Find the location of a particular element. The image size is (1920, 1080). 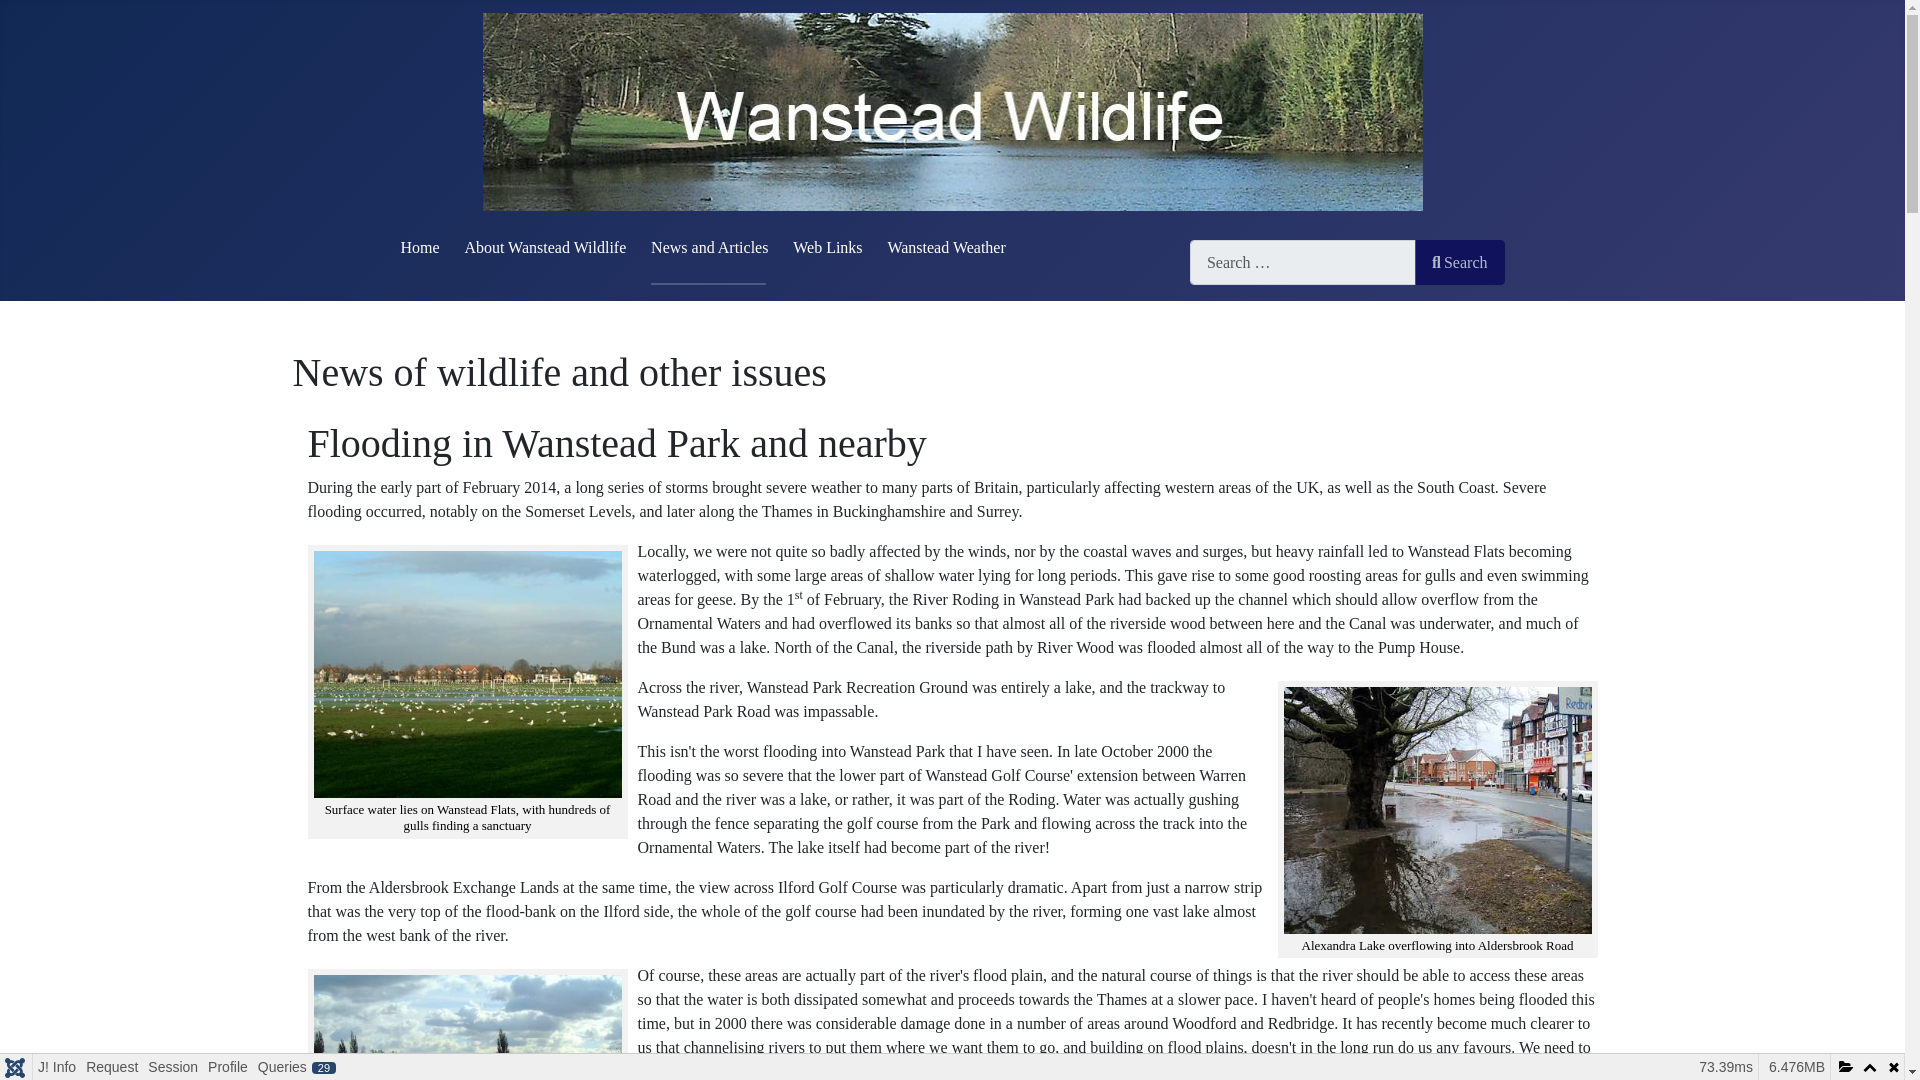

Home is located at coordinates (419, 246).